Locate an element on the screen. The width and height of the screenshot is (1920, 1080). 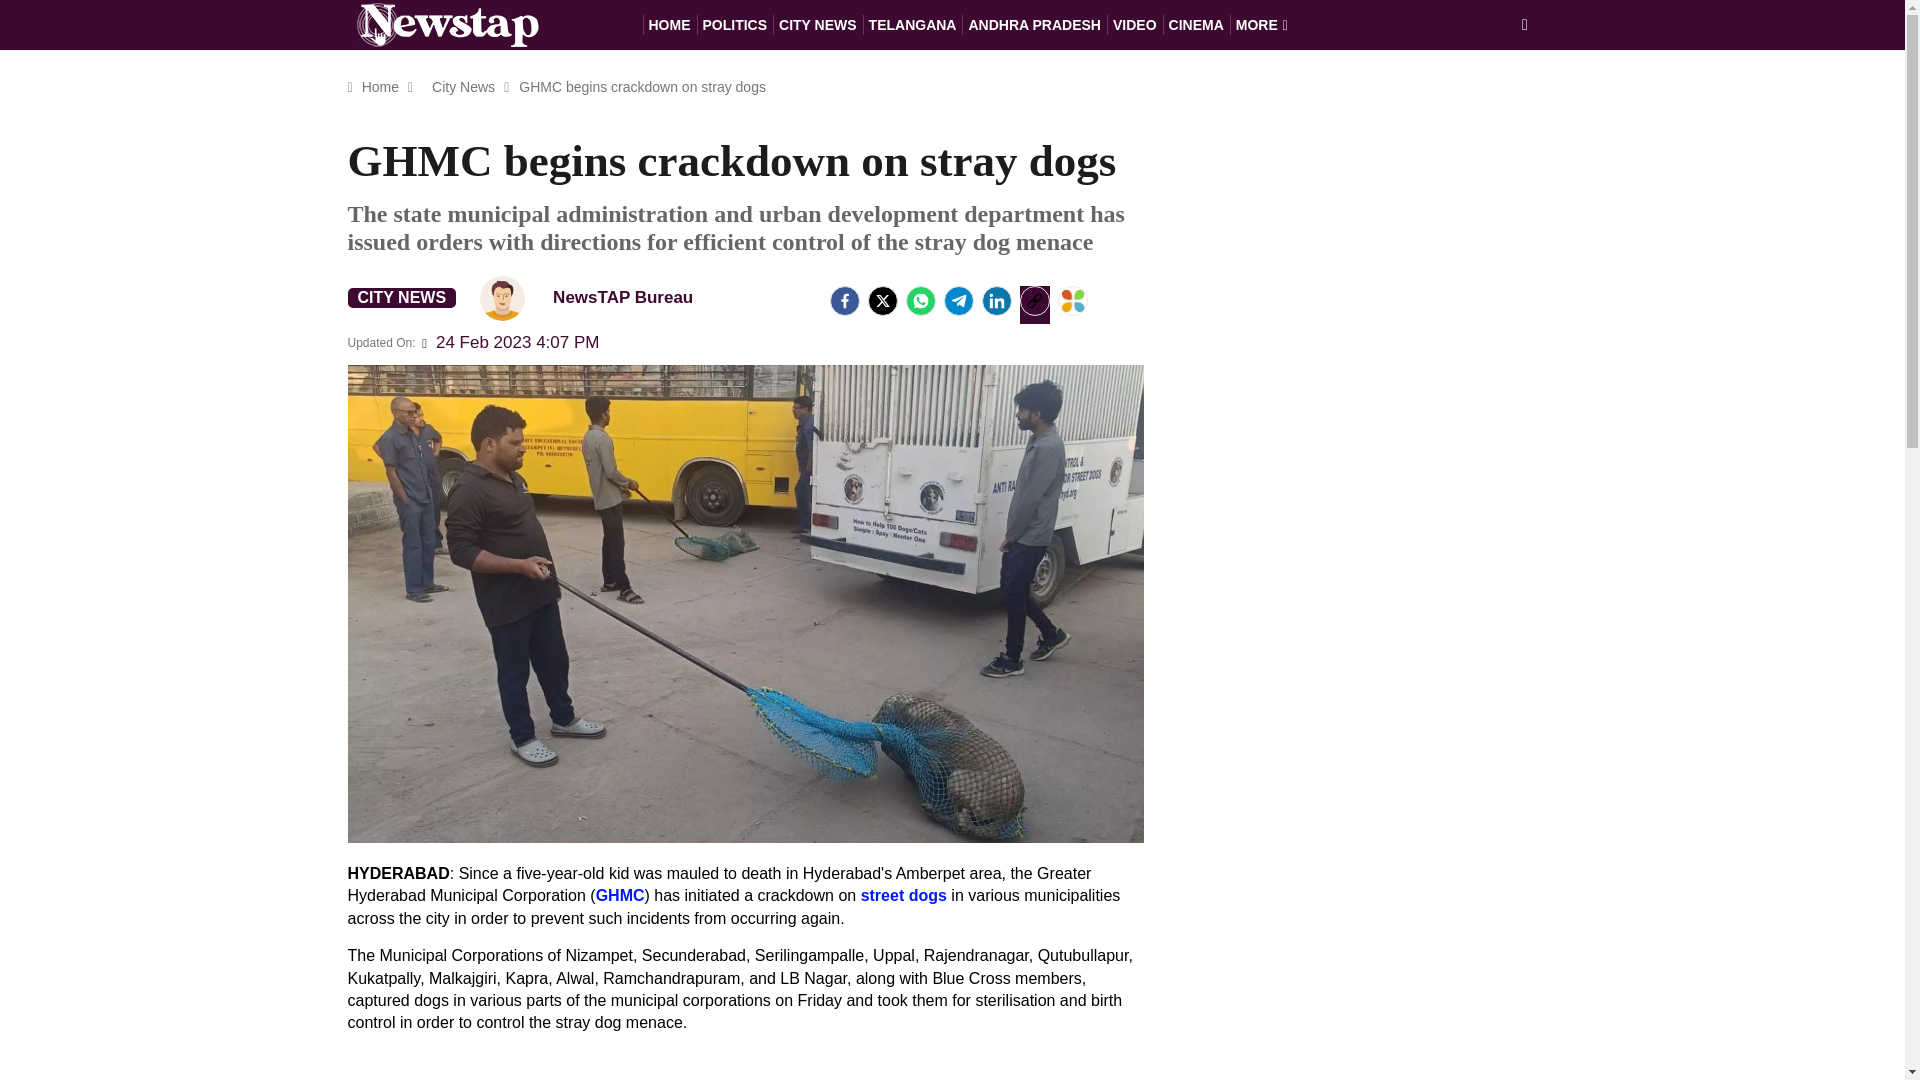
Home is located at coordinates (380, 86).